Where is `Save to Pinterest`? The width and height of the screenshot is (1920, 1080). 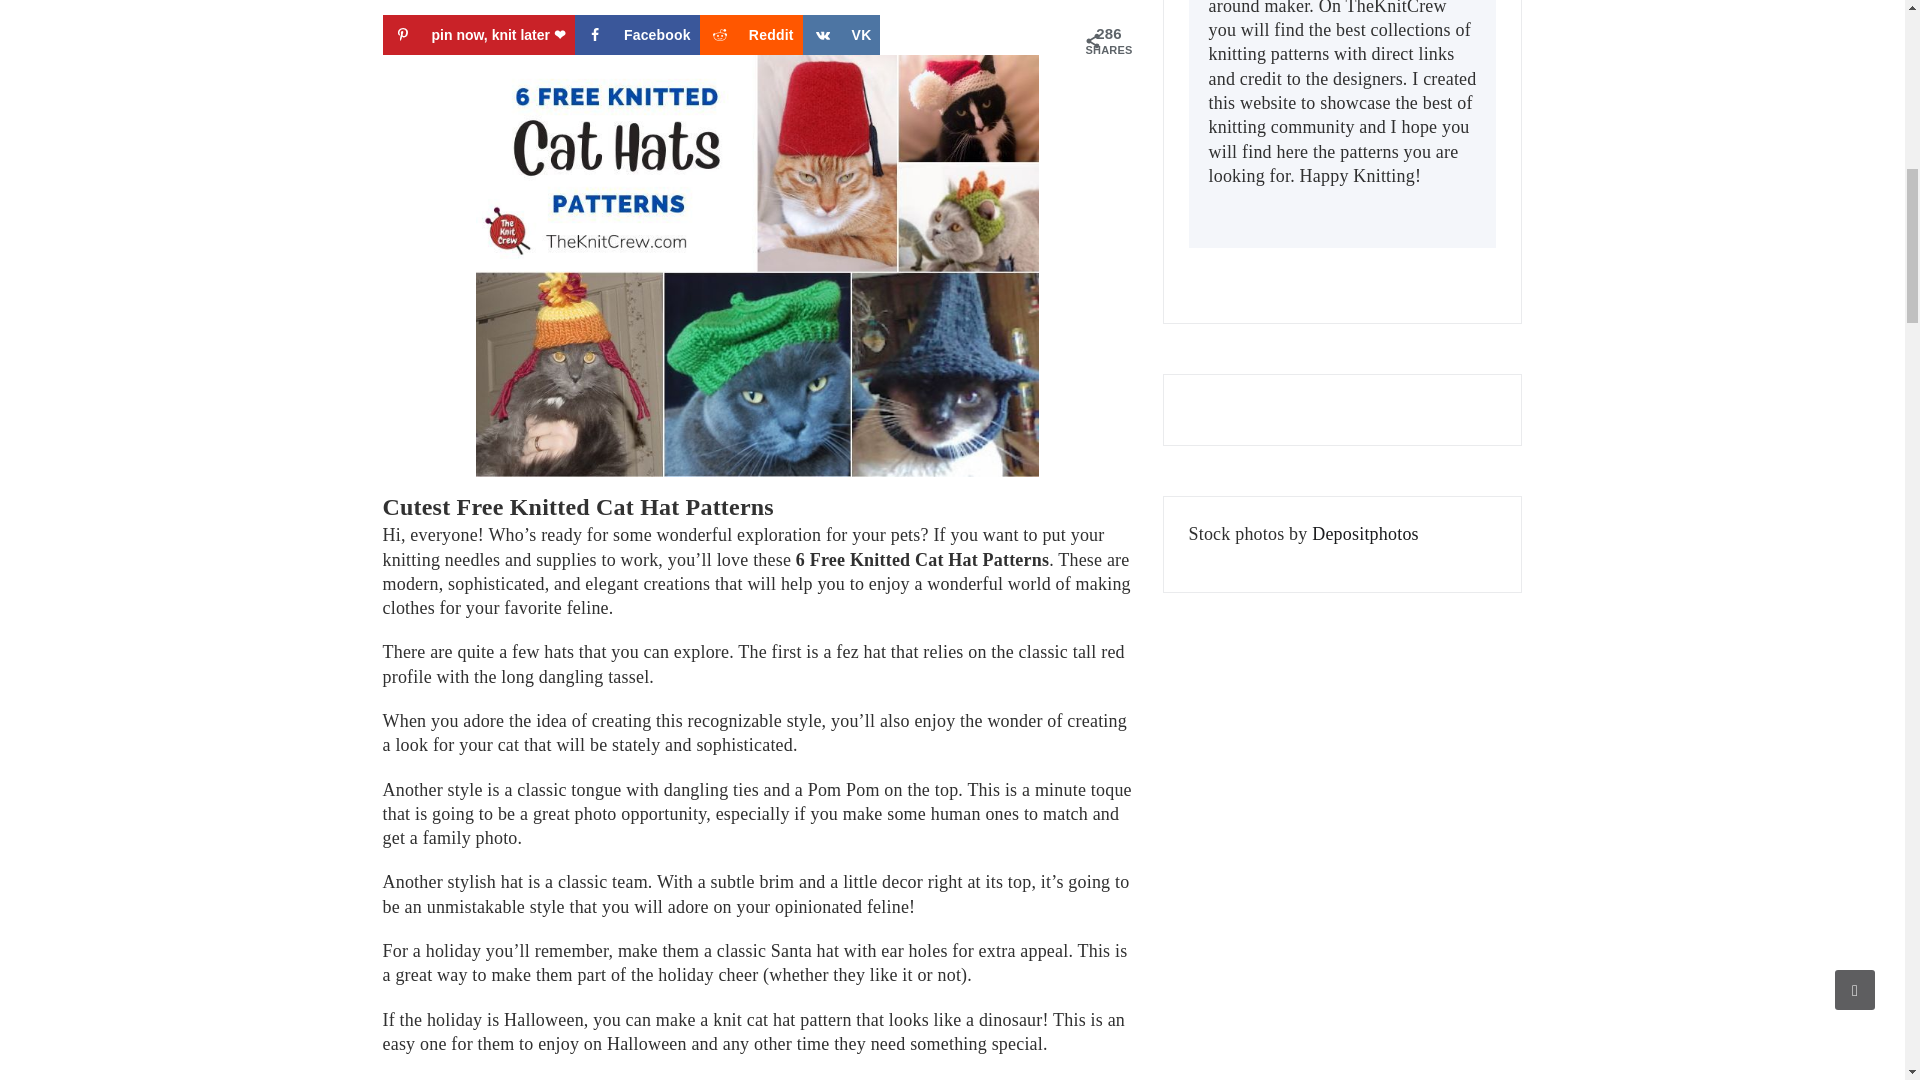 Save to Pinterest is located at coordinates (478, 35).